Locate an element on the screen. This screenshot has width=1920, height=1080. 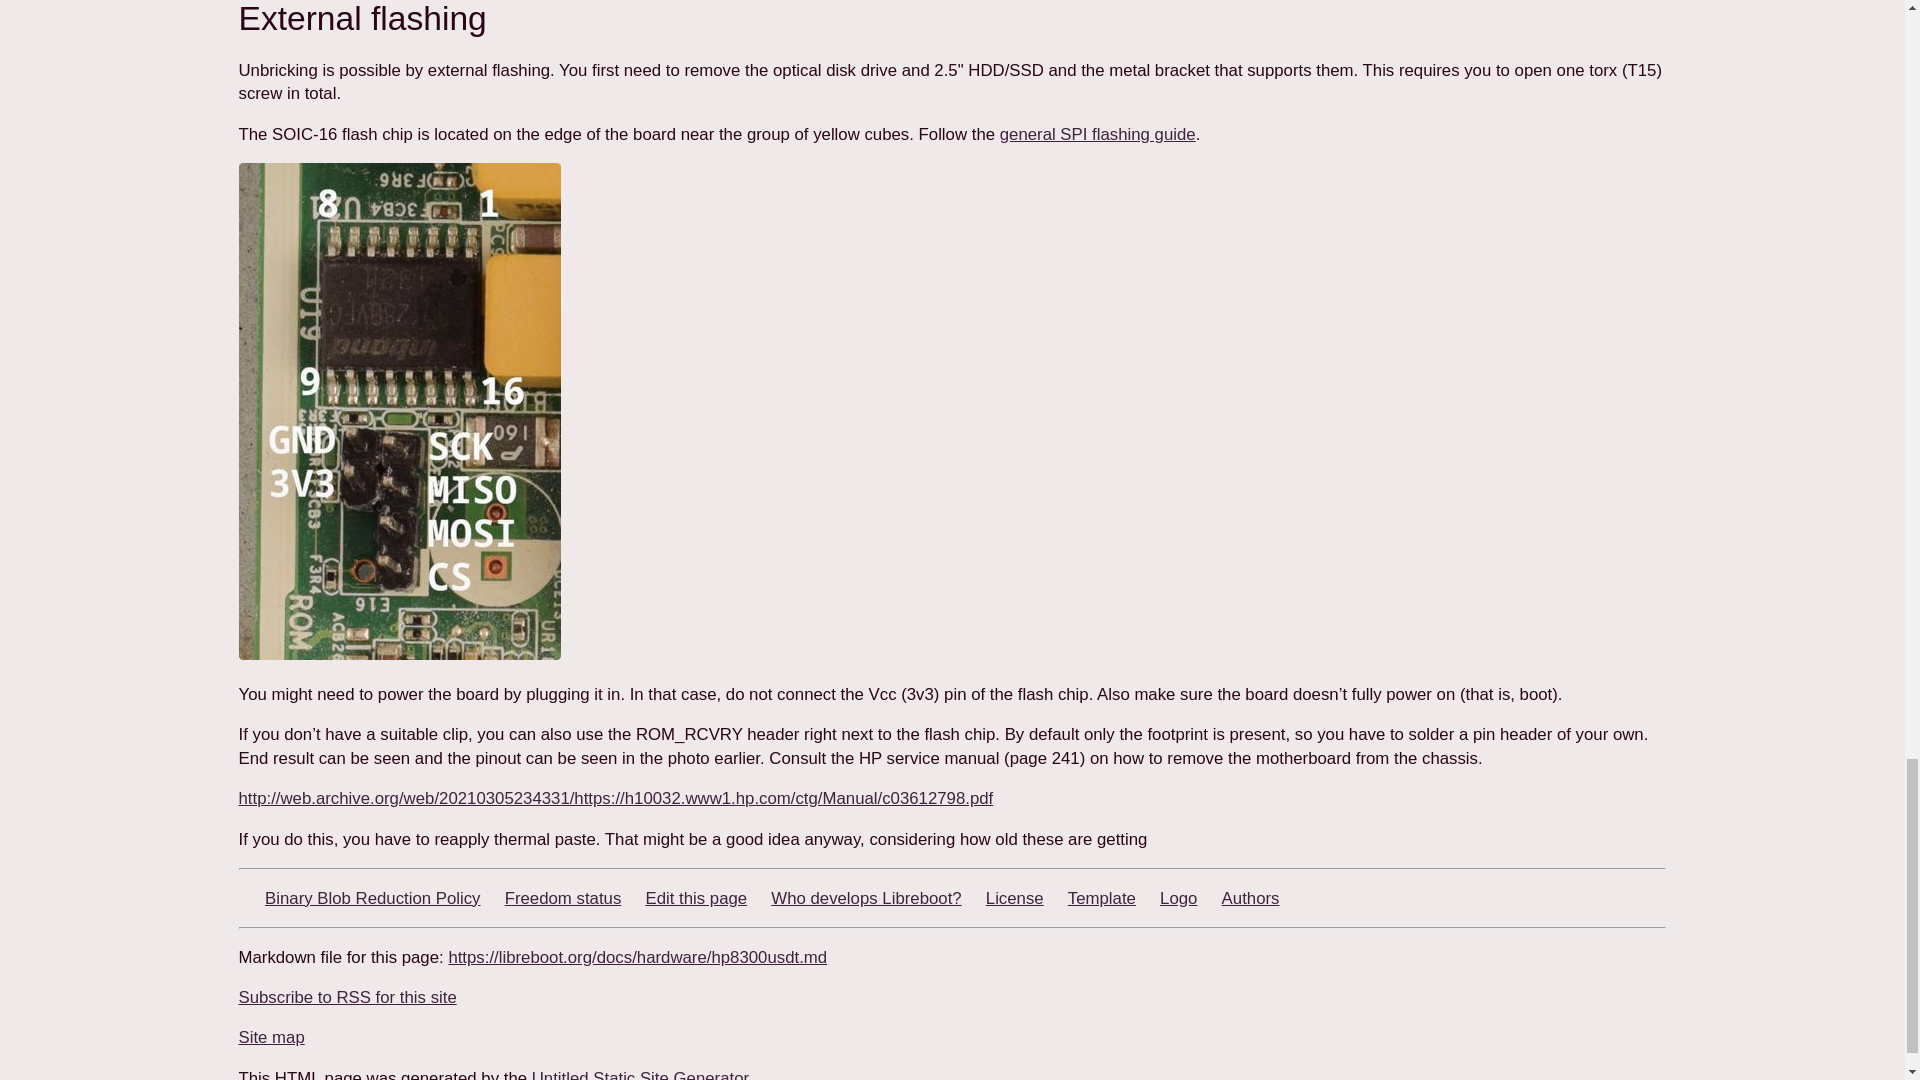
License is located at coordinates (1015, 898).